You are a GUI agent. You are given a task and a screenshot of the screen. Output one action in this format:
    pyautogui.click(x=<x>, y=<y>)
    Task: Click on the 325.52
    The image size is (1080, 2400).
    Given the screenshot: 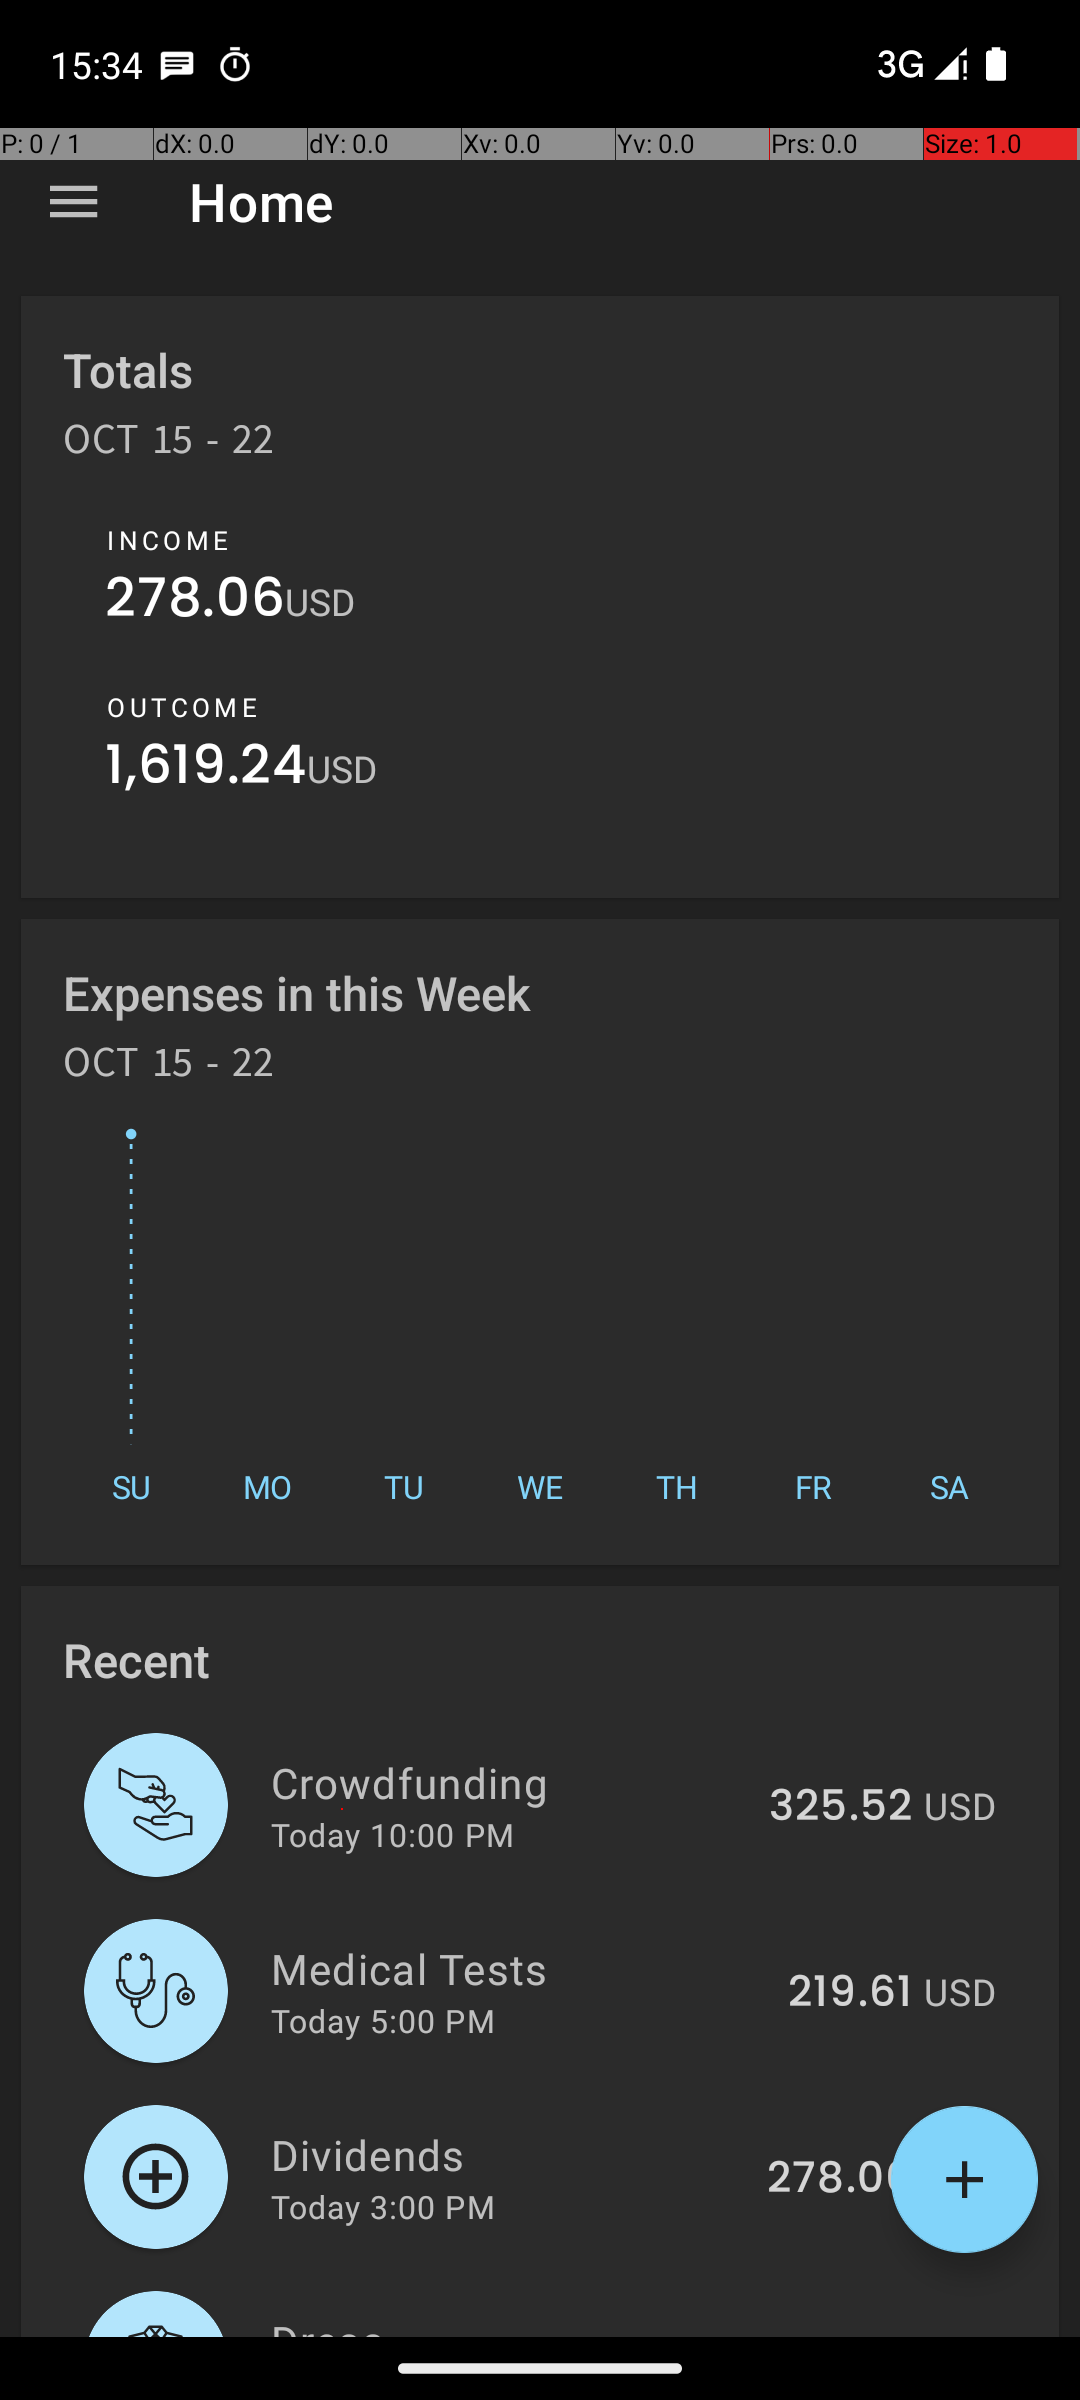 What is the action you would take?
    pyautogui.click(x=840, y=1807)
    